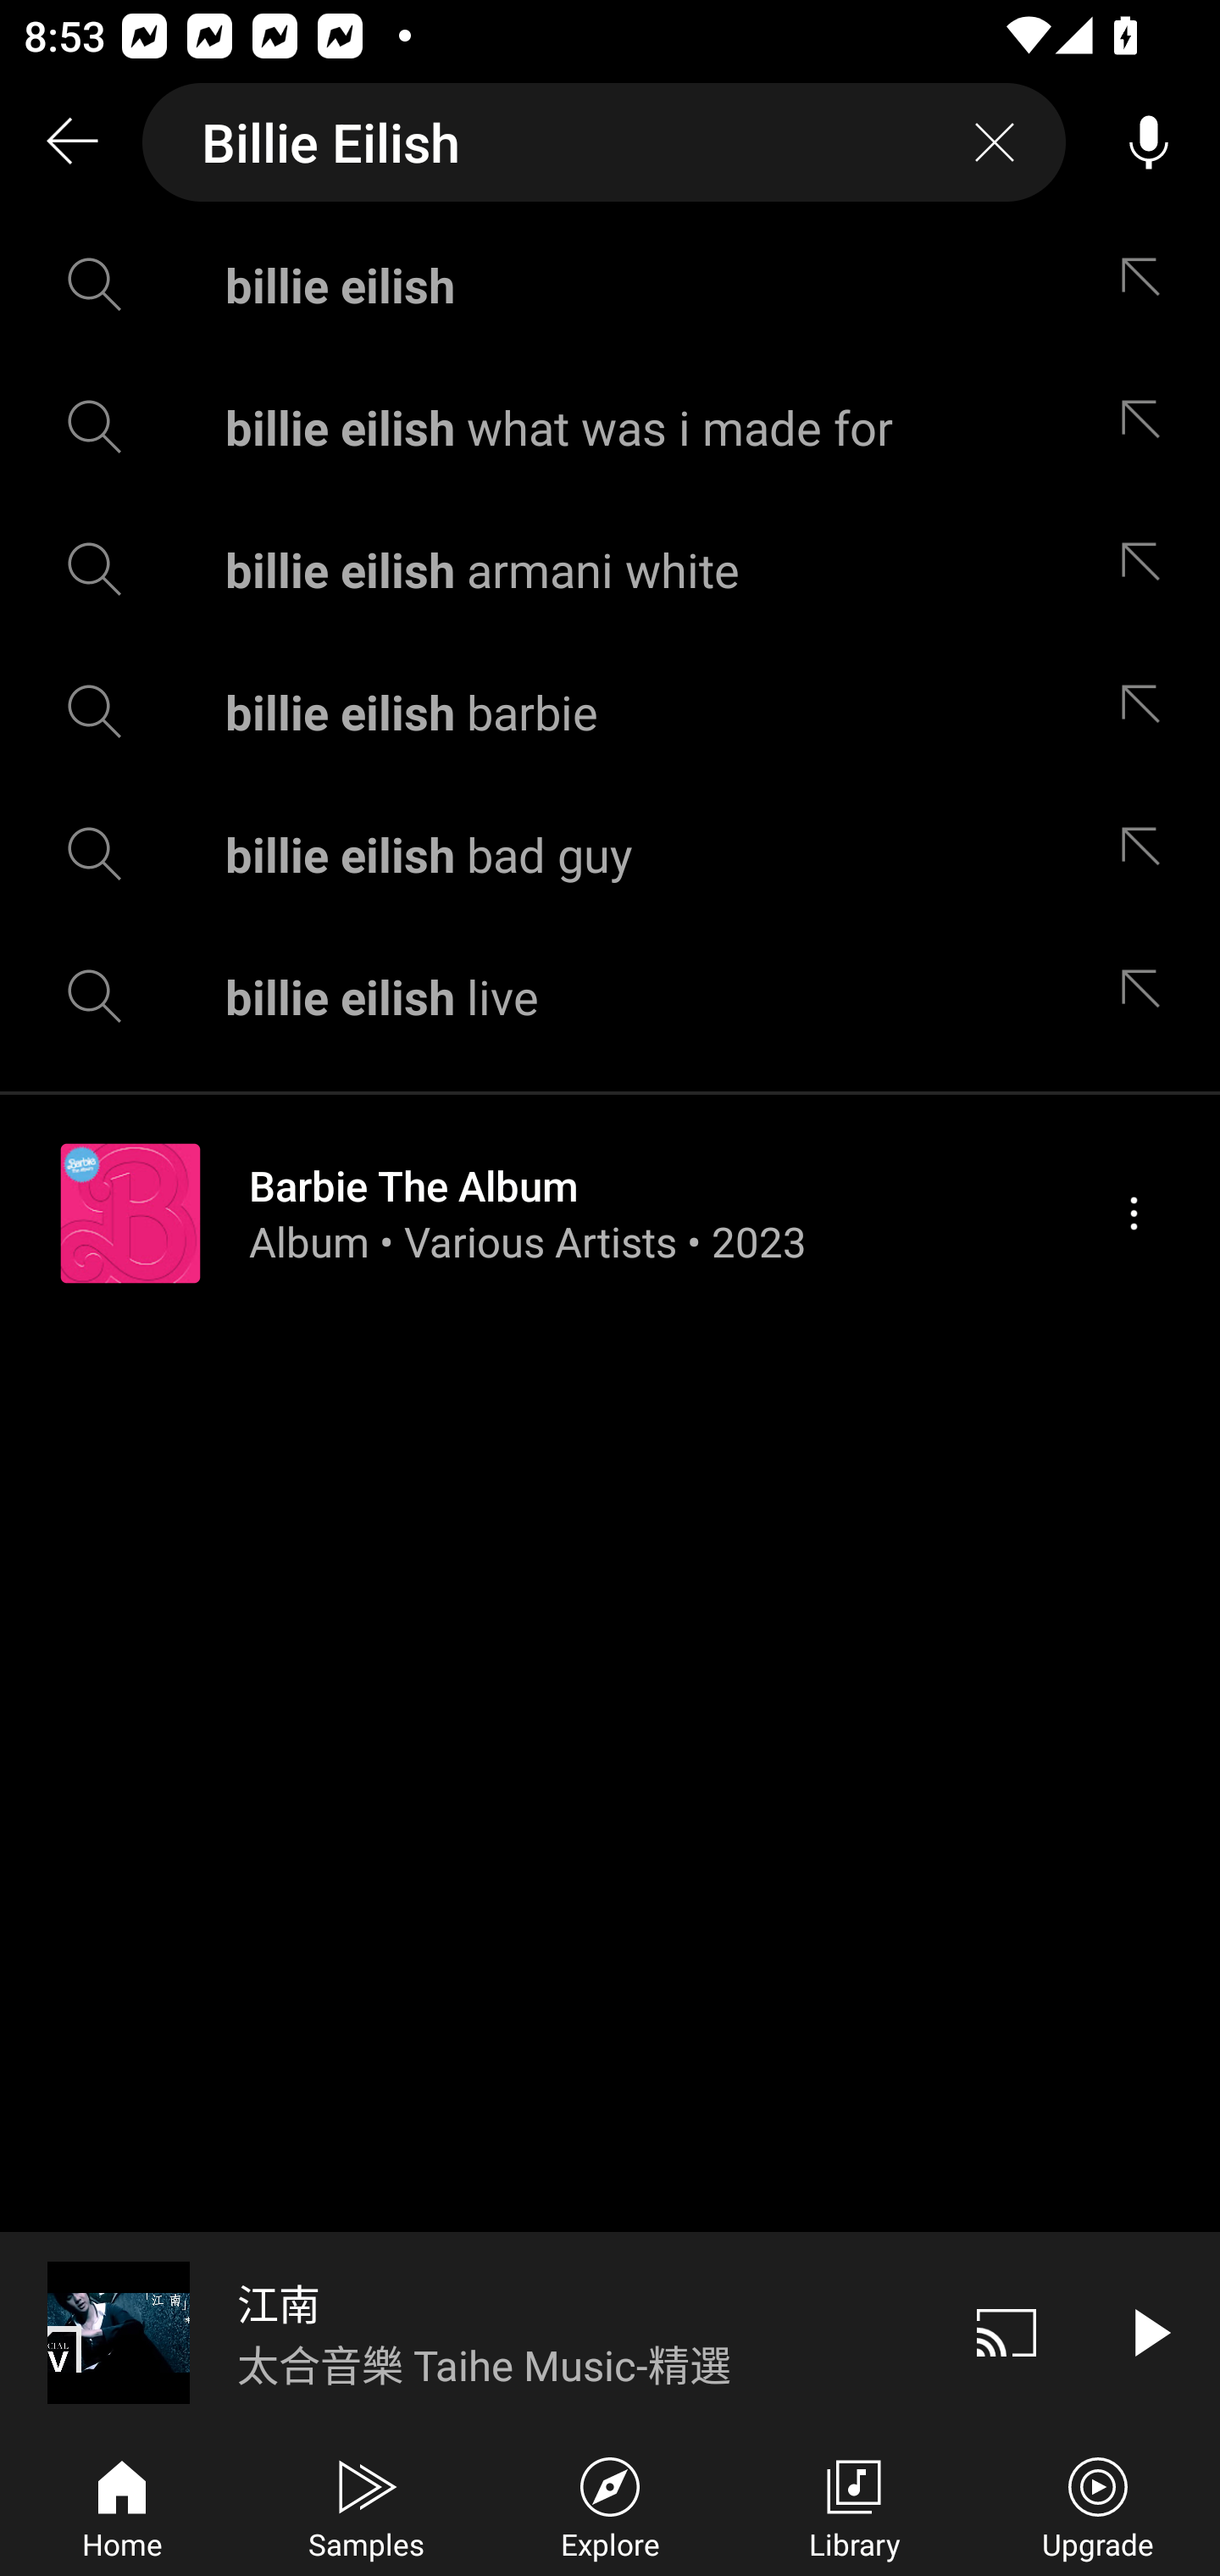 Image resolution: width=1220 pixels, height=2576 pixels. What do you see at coordinates (1134, 1213) in the screenshot?
I see `Menu` at bounding box center [1134, 1213].